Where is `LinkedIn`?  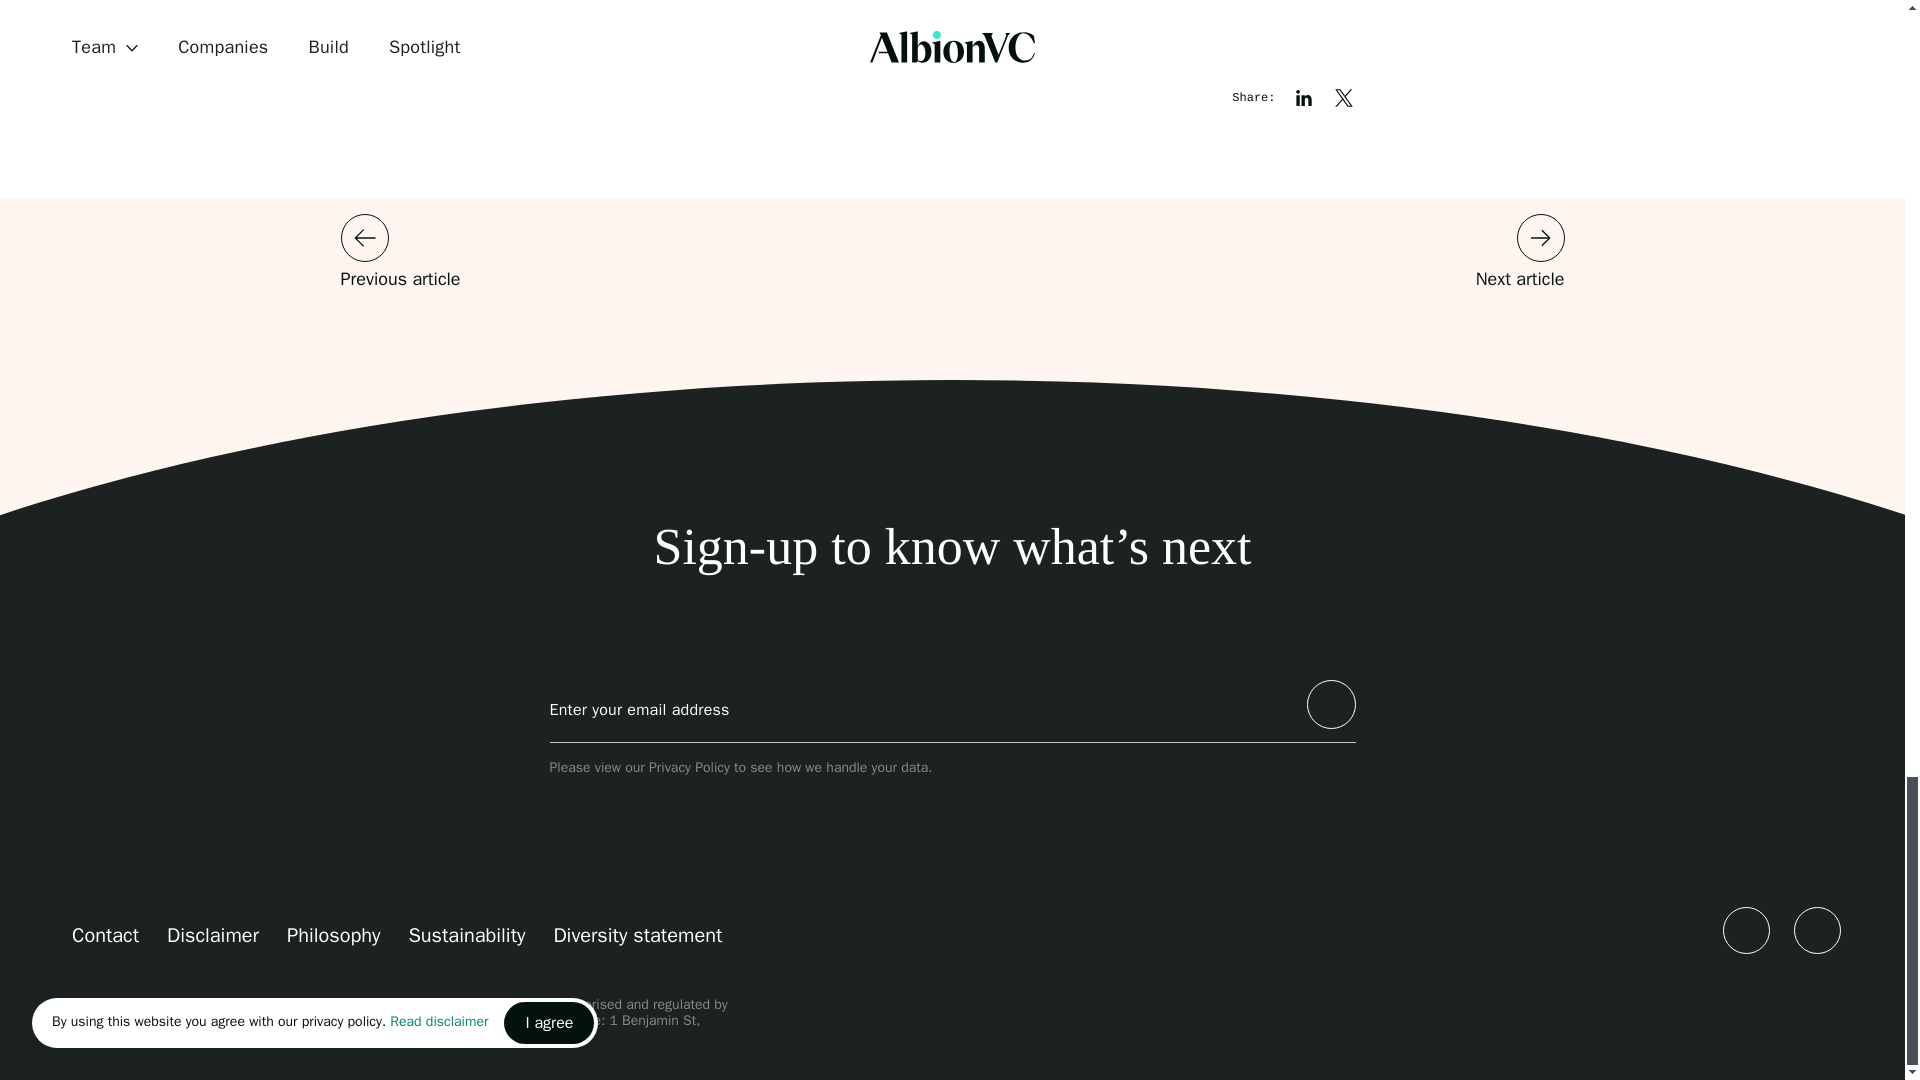
LinkedIn is located at coordinates (1746, 929).